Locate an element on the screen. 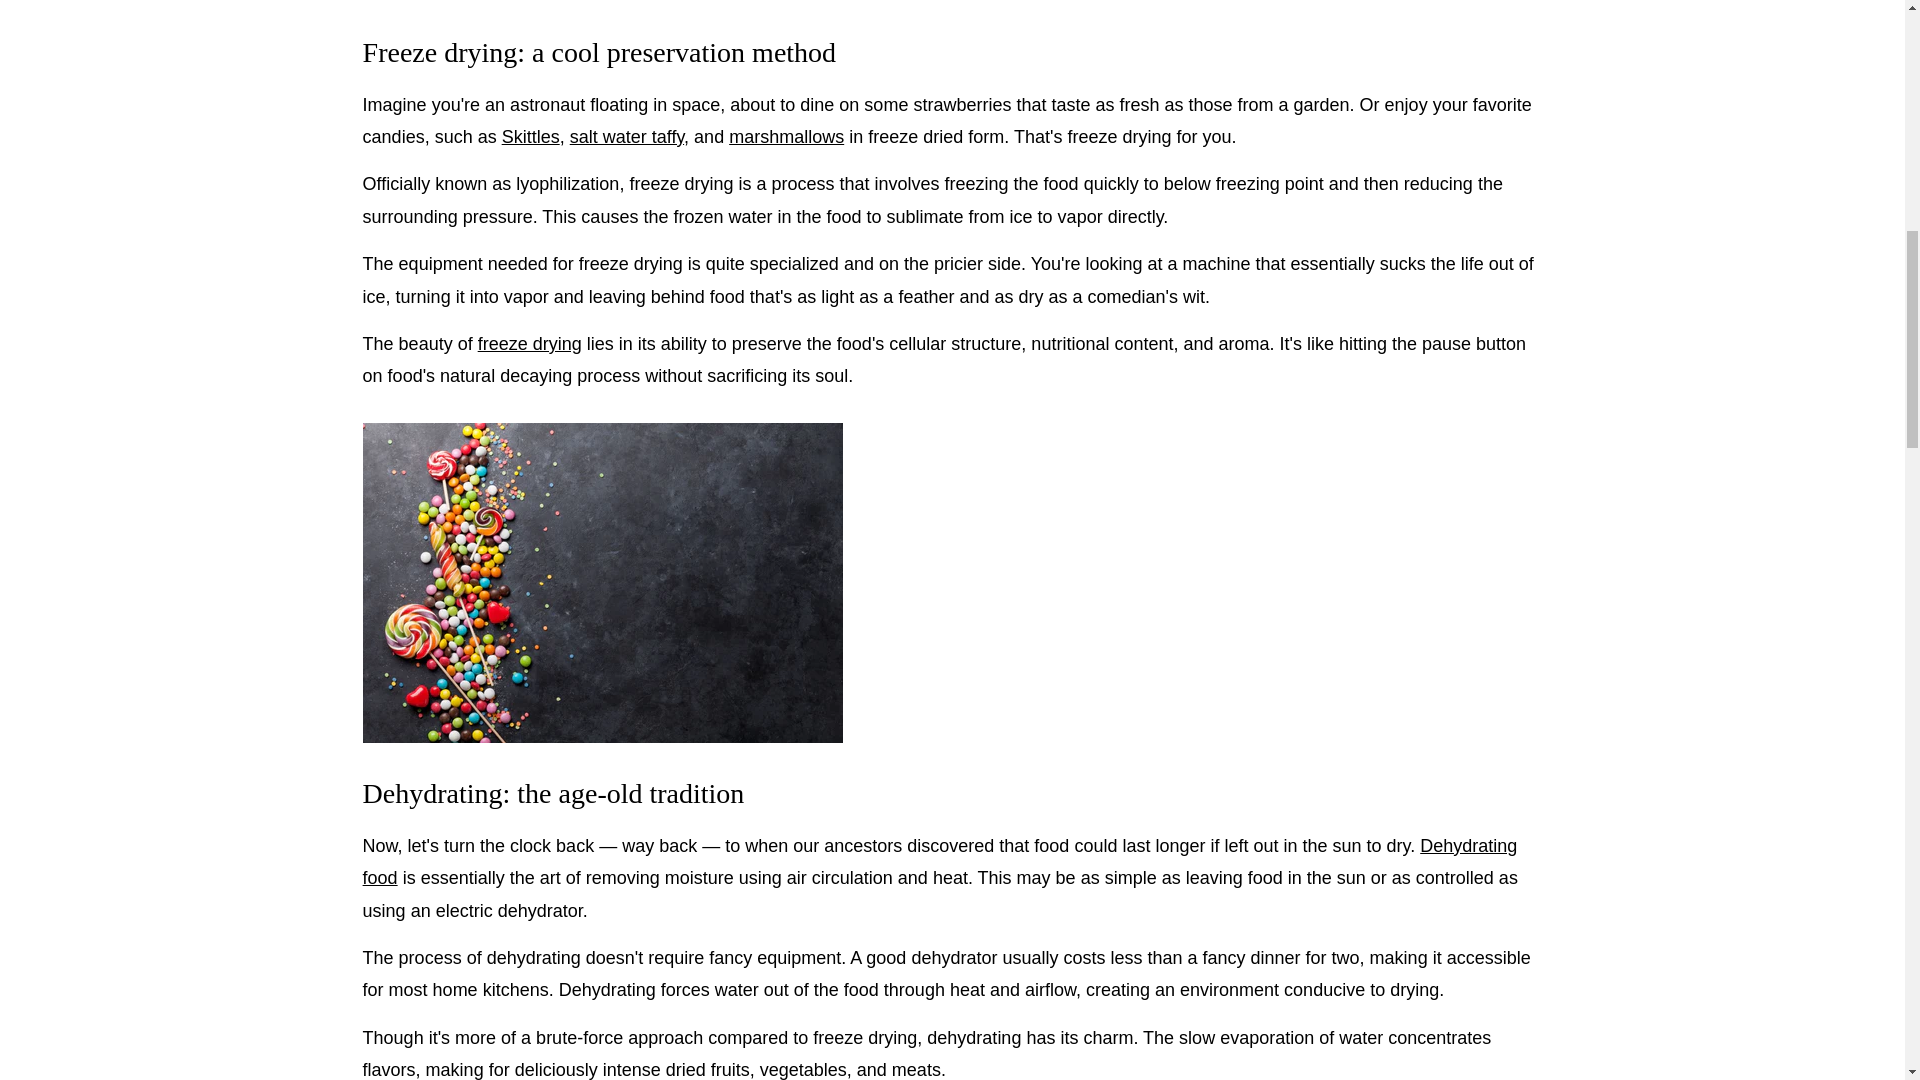 Image resolution: width=1920 pixels, height=1080 pixels. salt water taffy is located at coordinates (626, 136).